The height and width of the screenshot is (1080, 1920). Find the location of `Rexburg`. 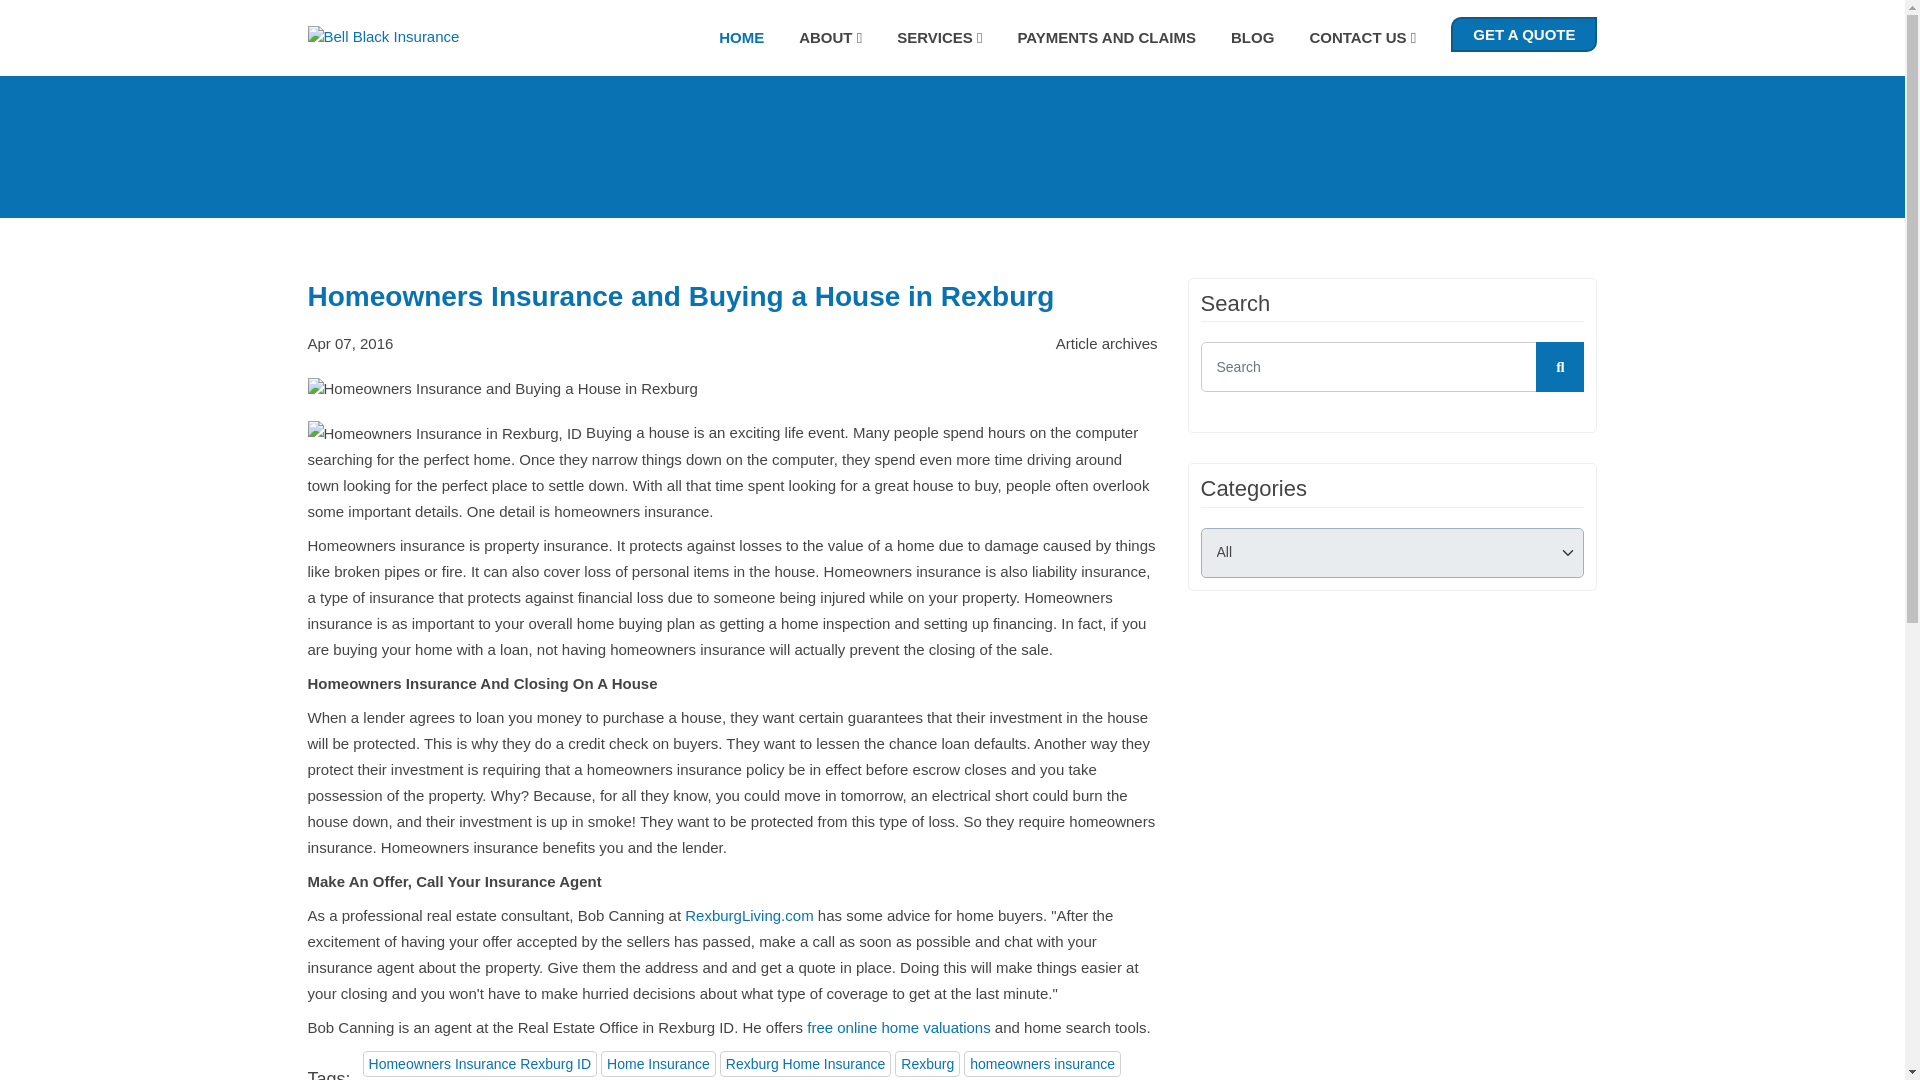

Rexburg is located at coordinates (927, 1063).